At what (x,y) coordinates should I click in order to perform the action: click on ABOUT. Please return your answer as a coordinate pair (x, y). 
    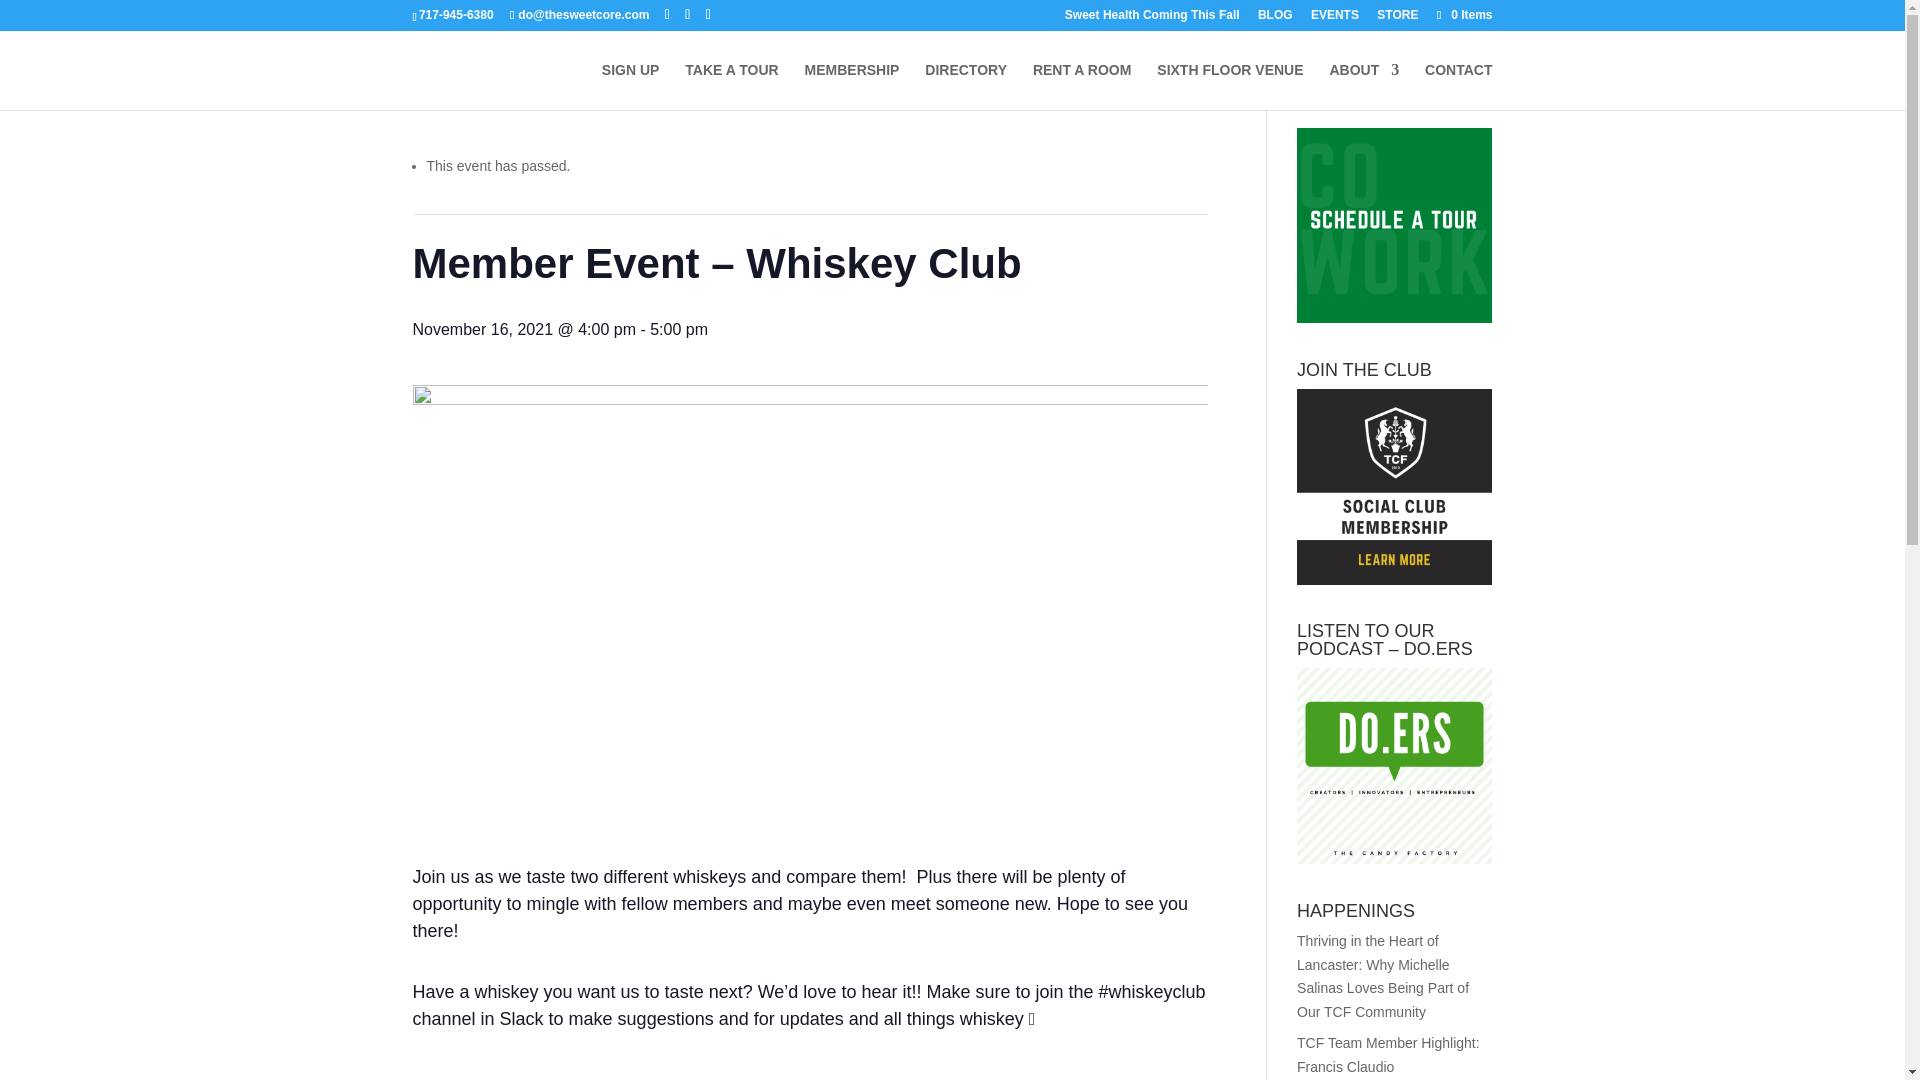
    Looking at the image, I should click on (1364, 86).